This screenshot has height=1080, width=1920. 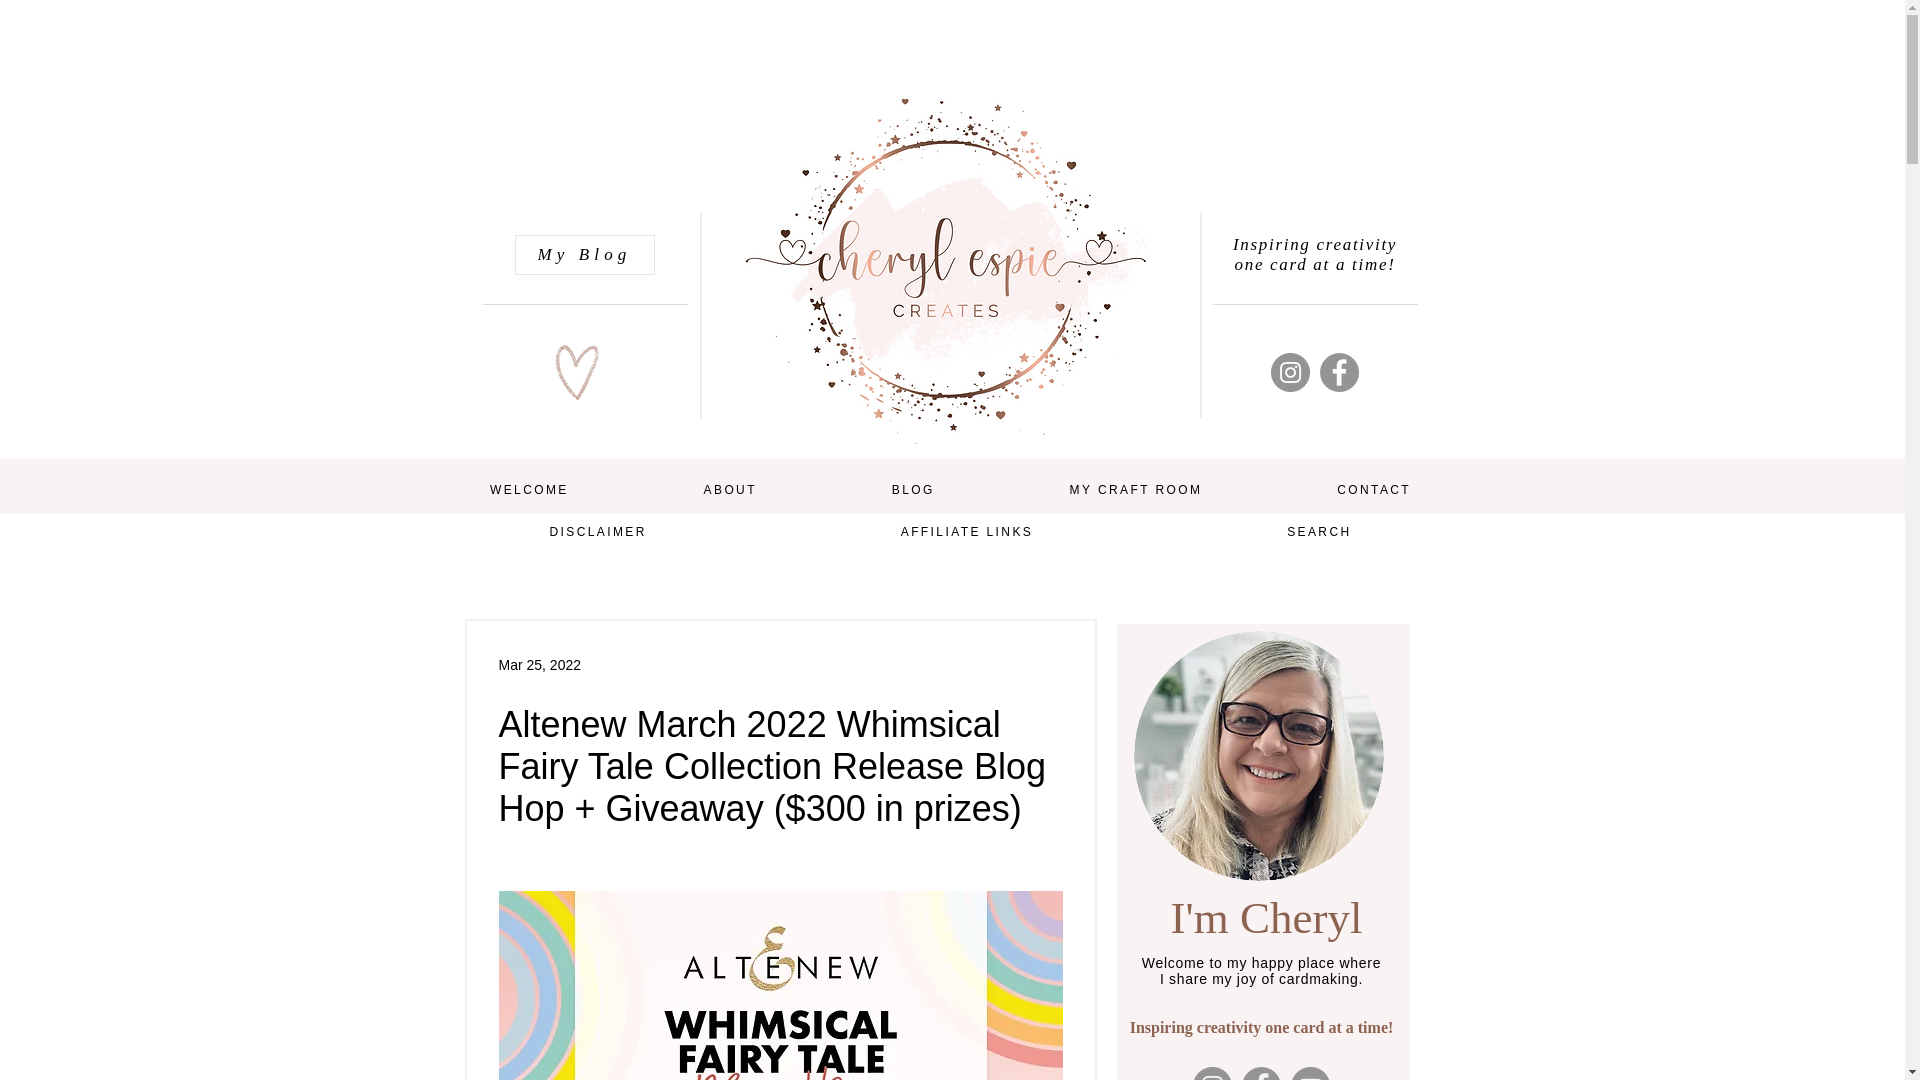 I want to click on WELCOME, so click(x=528, y=490).